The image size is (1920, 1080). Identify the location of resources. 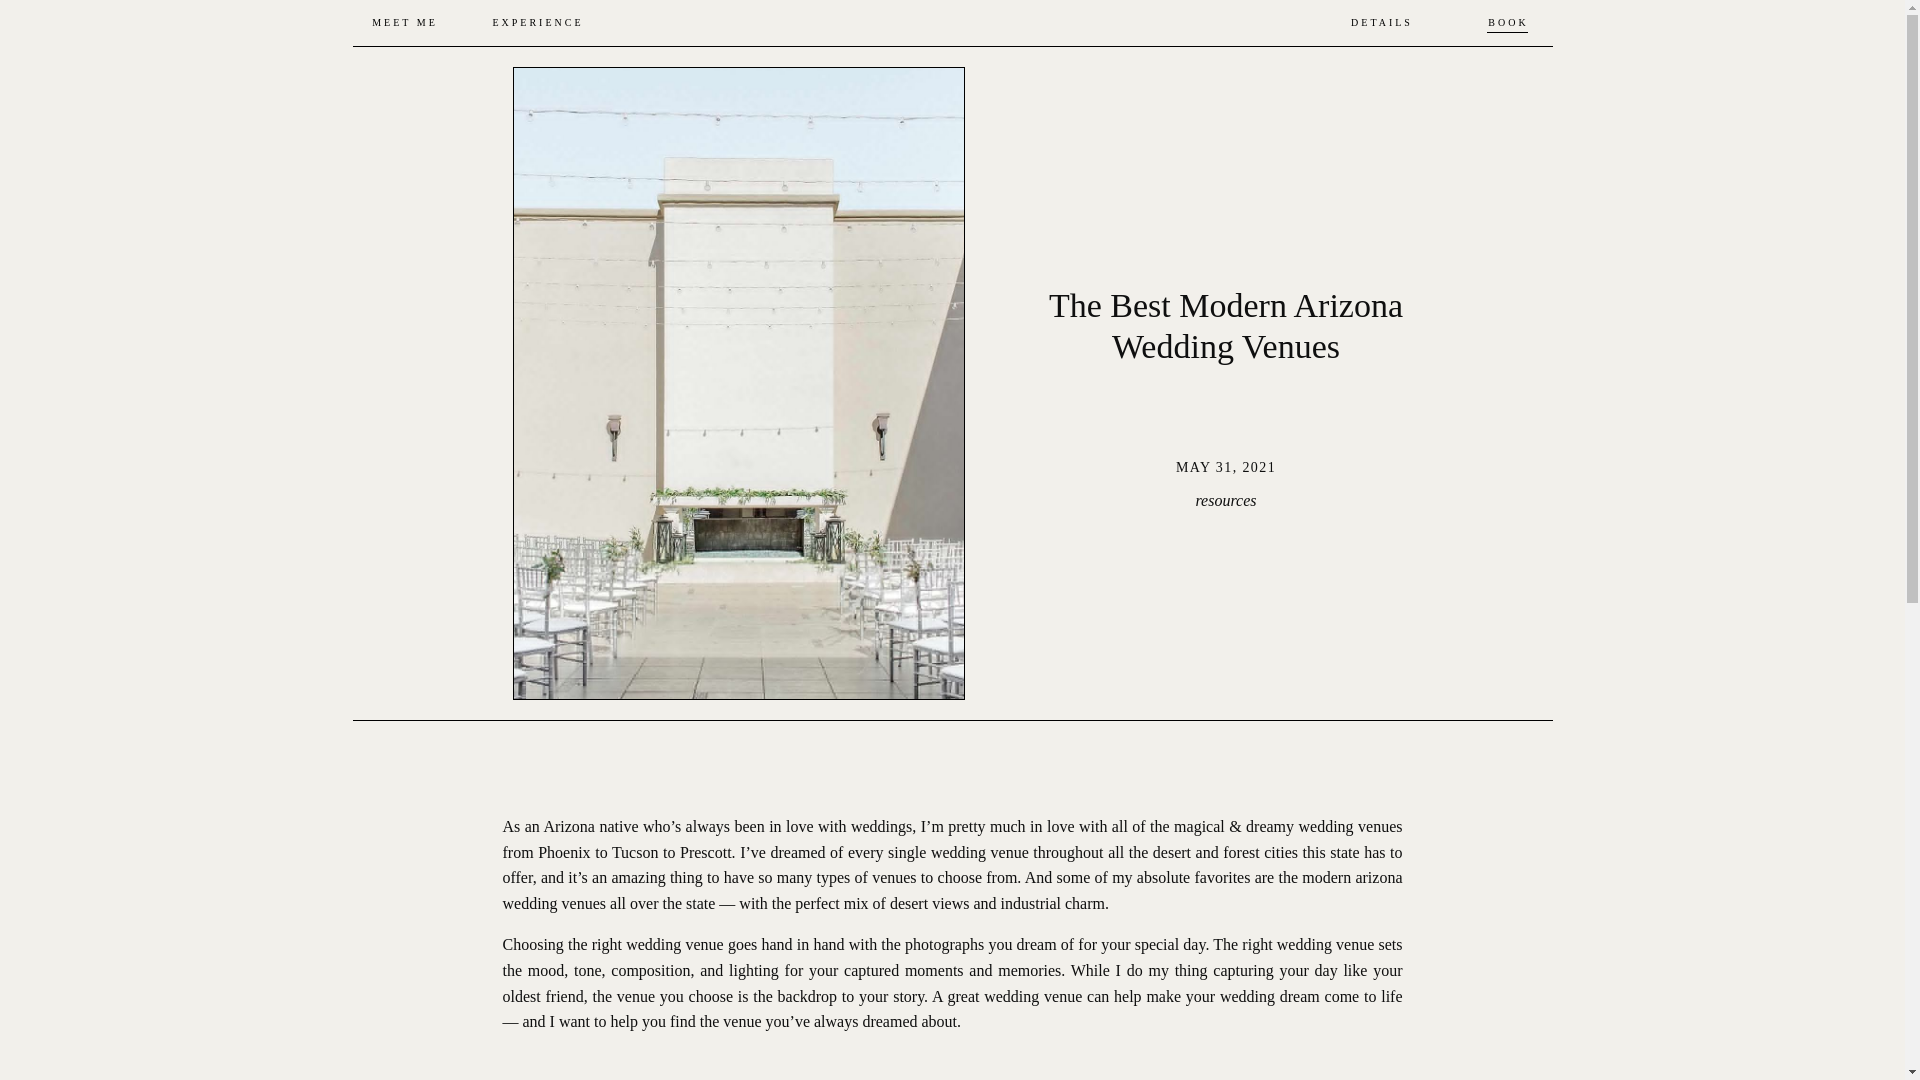
(1224, 500).